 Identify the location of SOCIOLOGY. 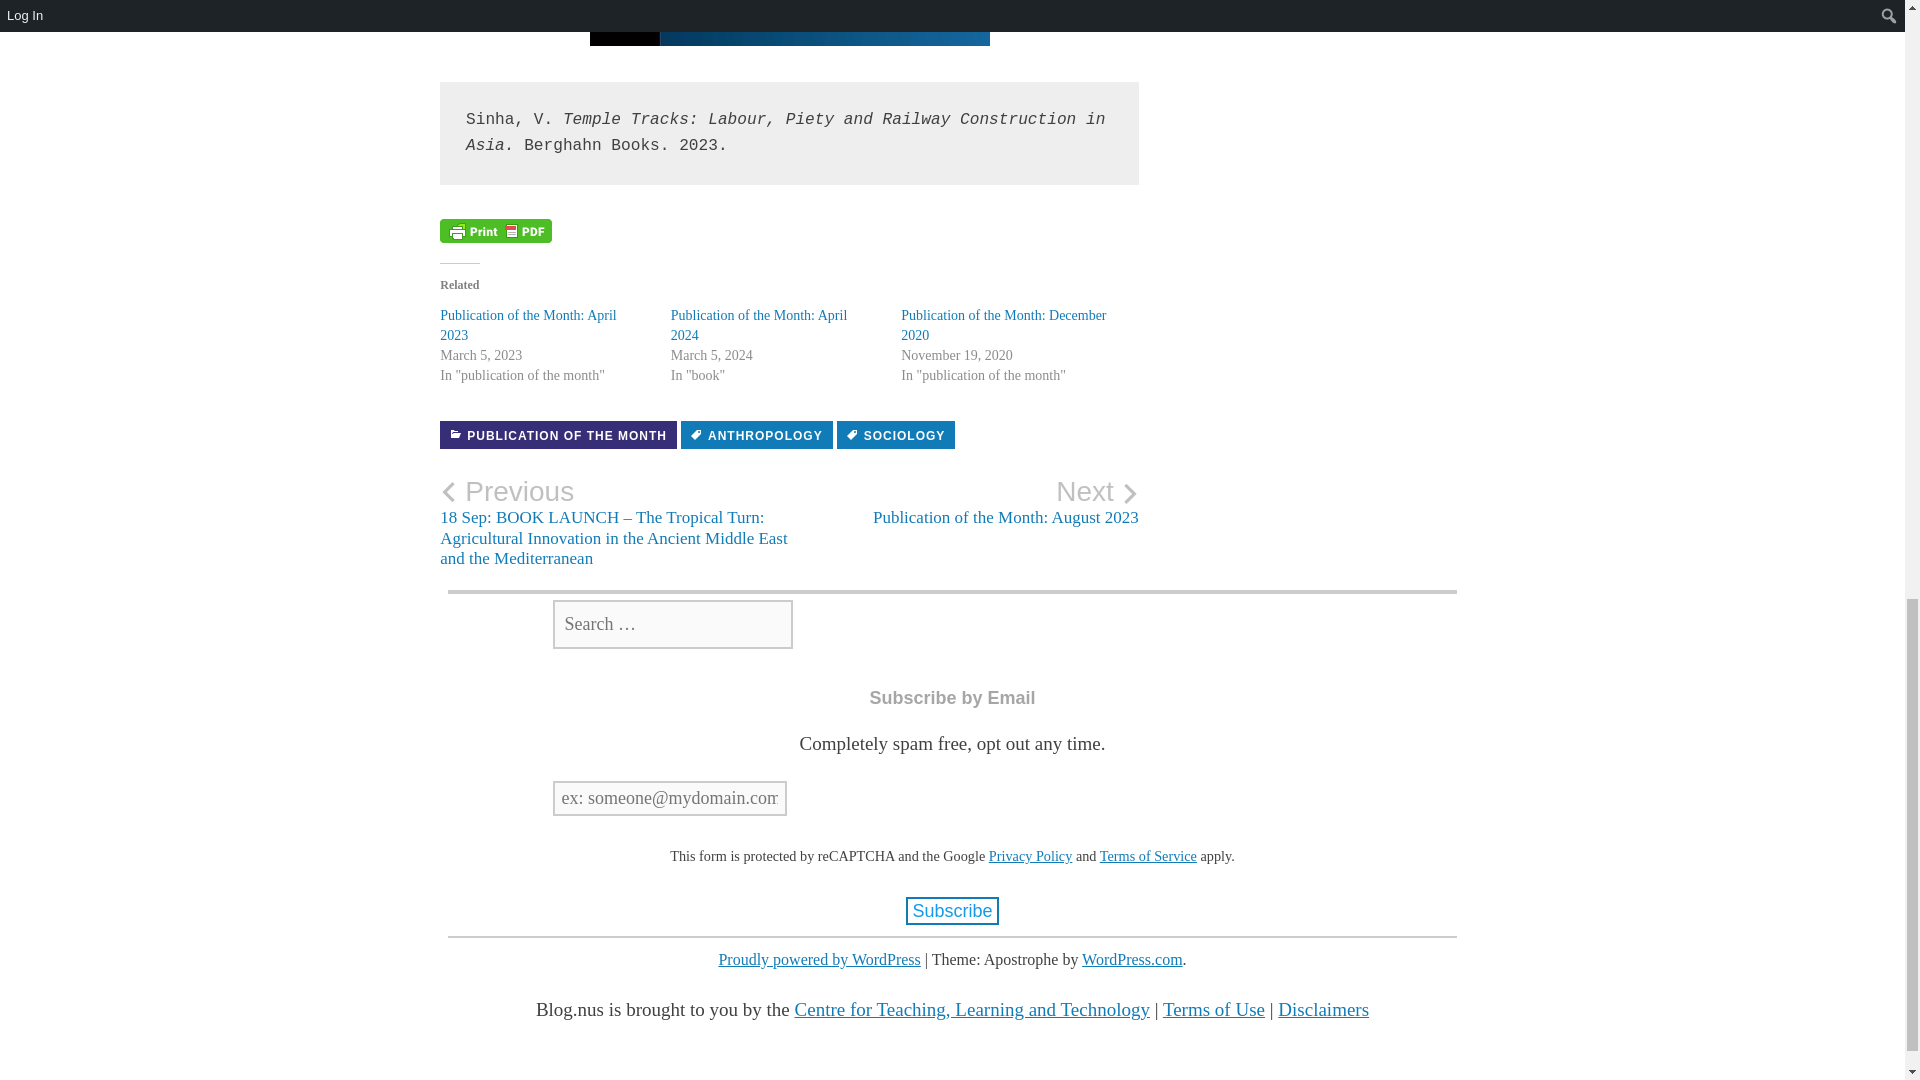
(528, 325).